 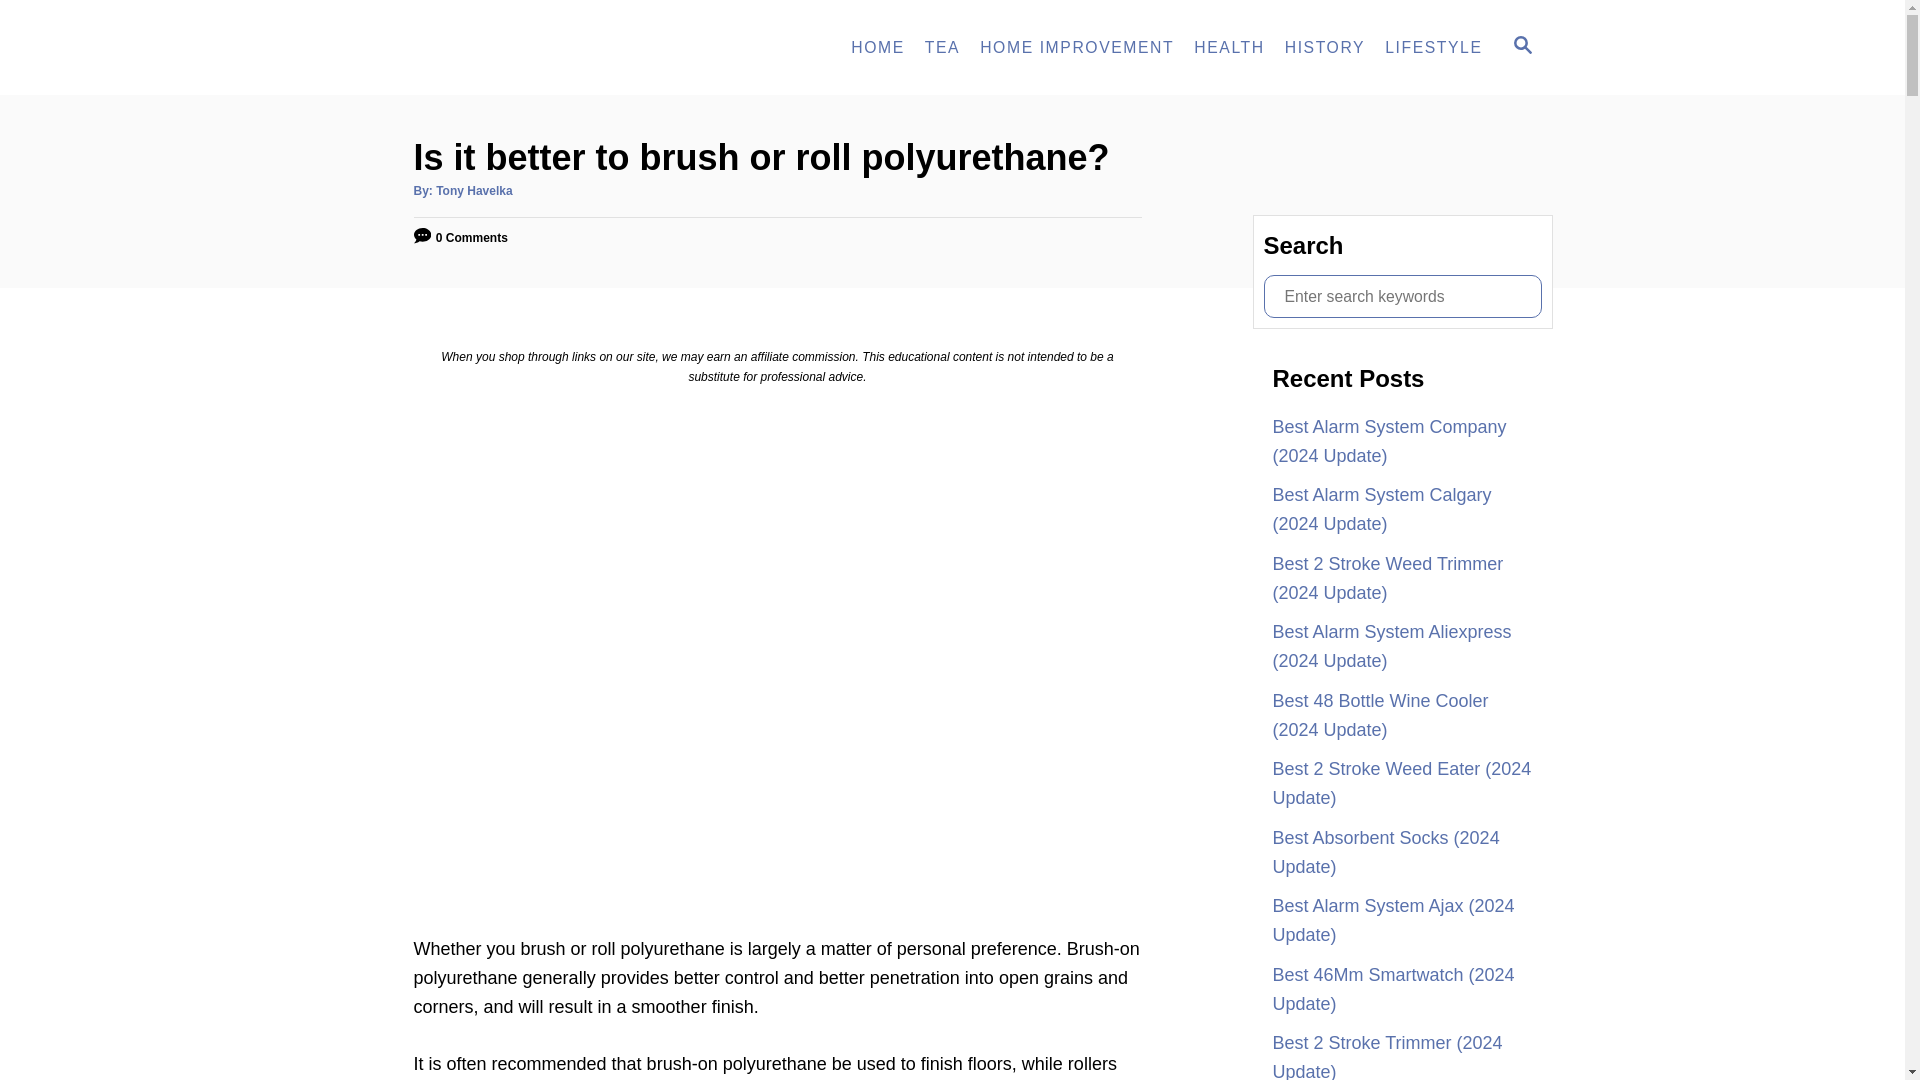 I want to click on Search for:, so click(x=1402, y=296).